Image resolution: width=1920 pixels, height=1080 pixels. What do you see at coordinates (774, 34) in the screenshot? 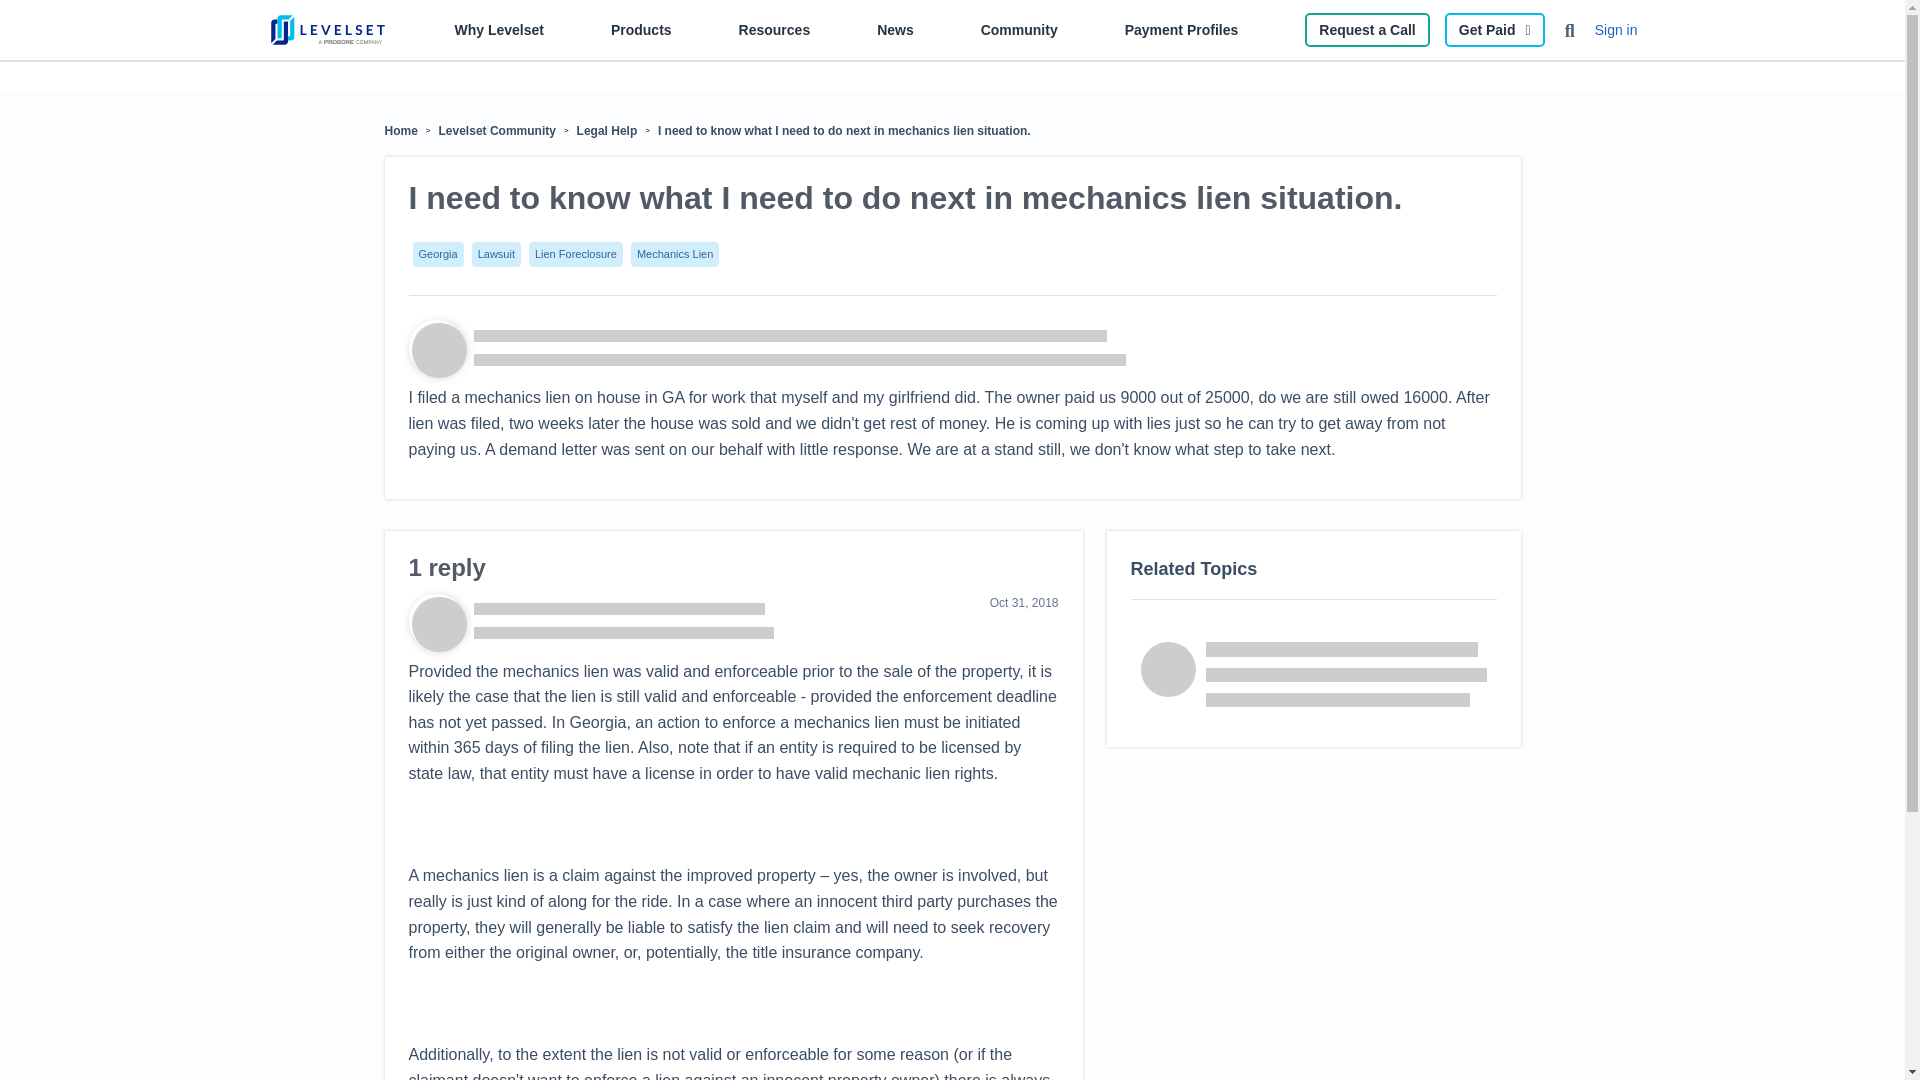
I see `Resources` at bounding box center [774, 34].